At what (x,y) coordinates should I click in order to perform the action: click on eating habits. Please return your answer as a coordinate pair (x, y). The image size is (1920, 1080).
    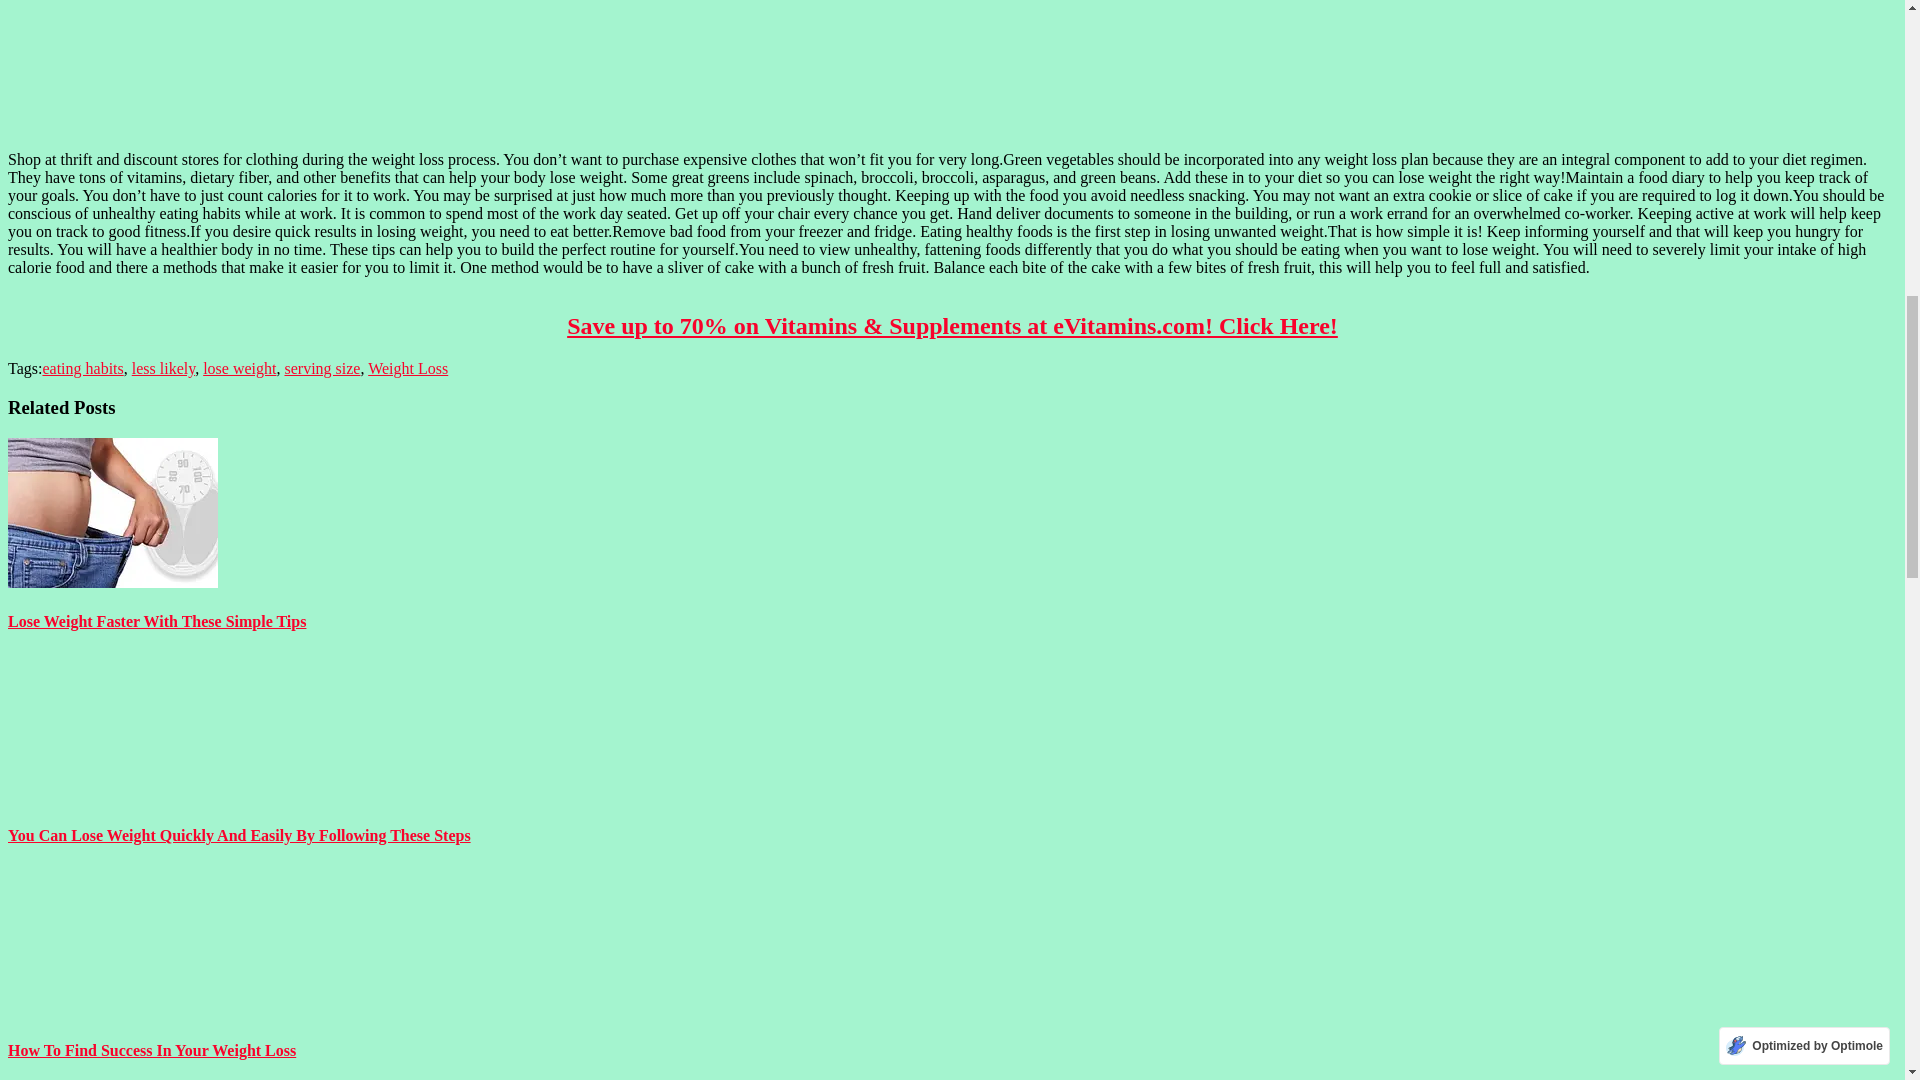
    Looking at the image, I should click on (82, 368).